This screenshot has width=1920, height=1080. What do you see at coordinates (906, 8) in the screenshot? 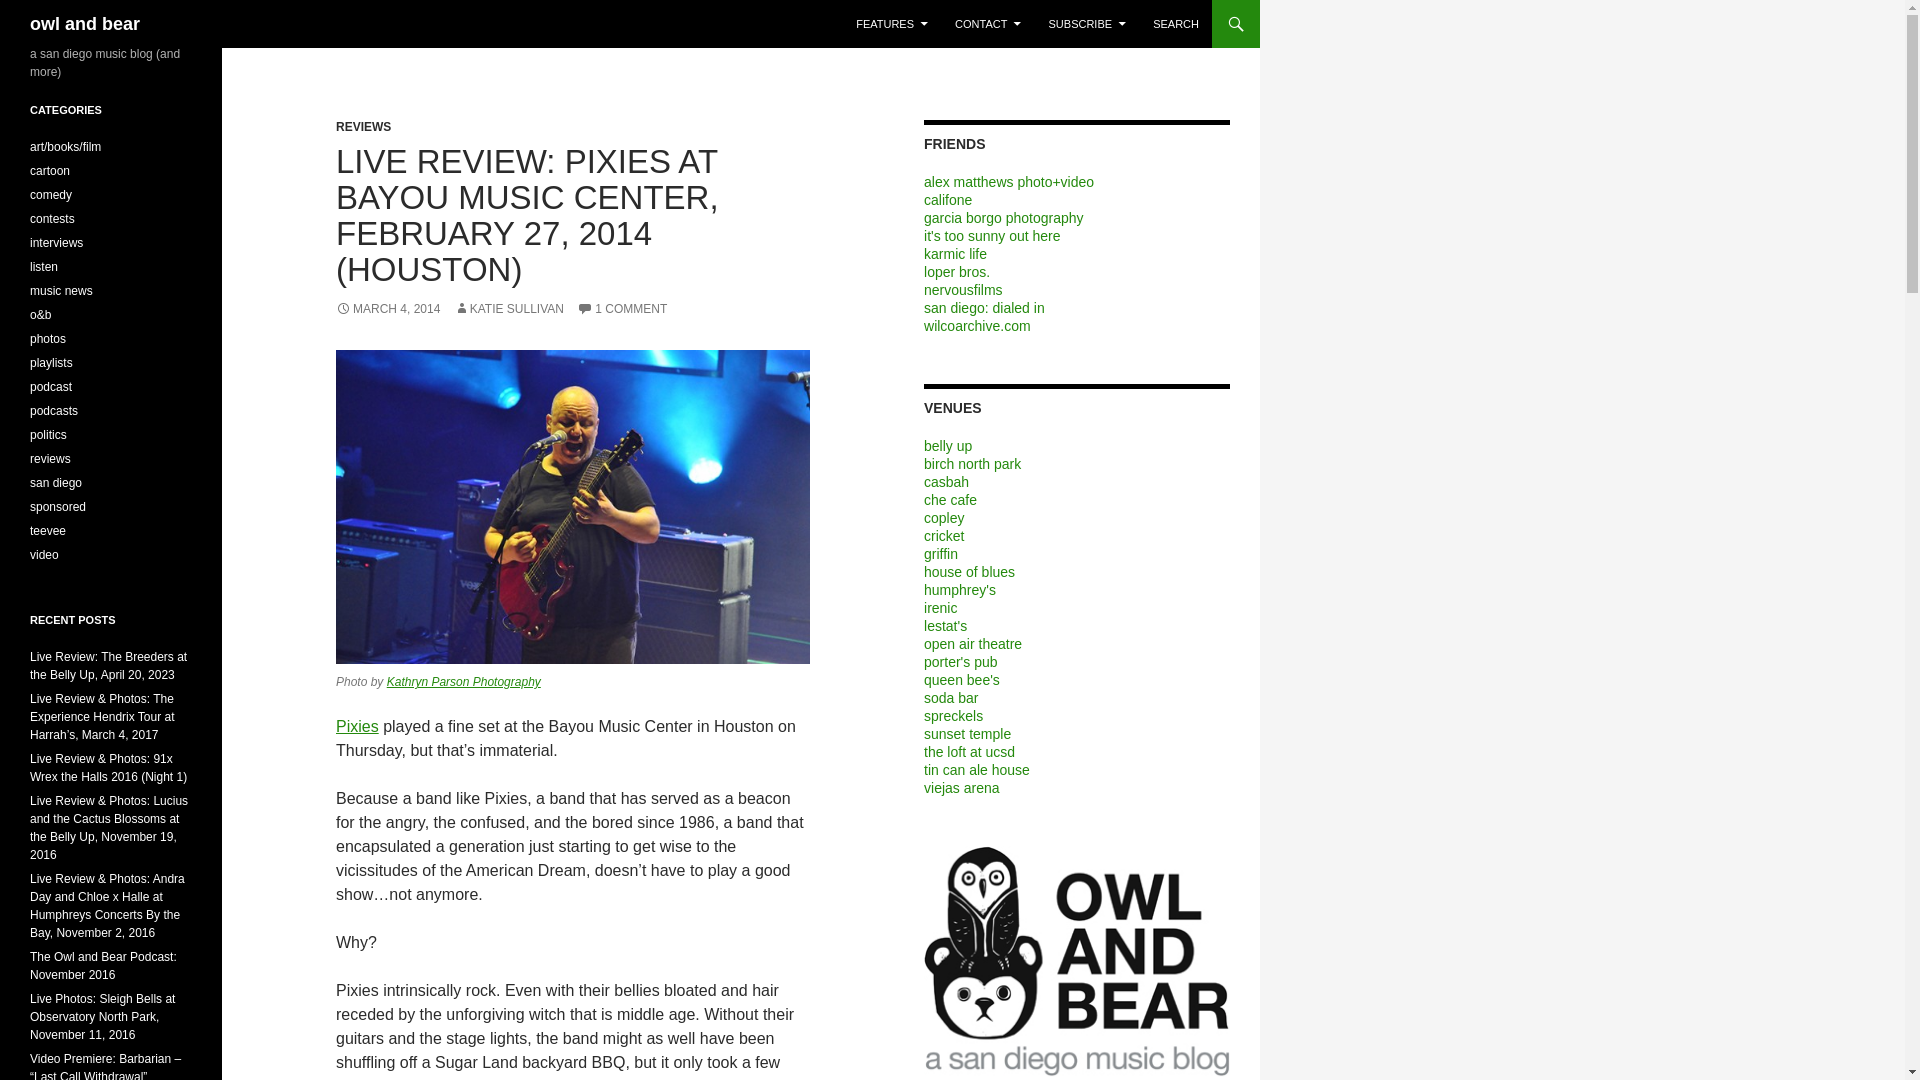
I see `SKIP TO CONTENT` at bounding box center [906, 8].